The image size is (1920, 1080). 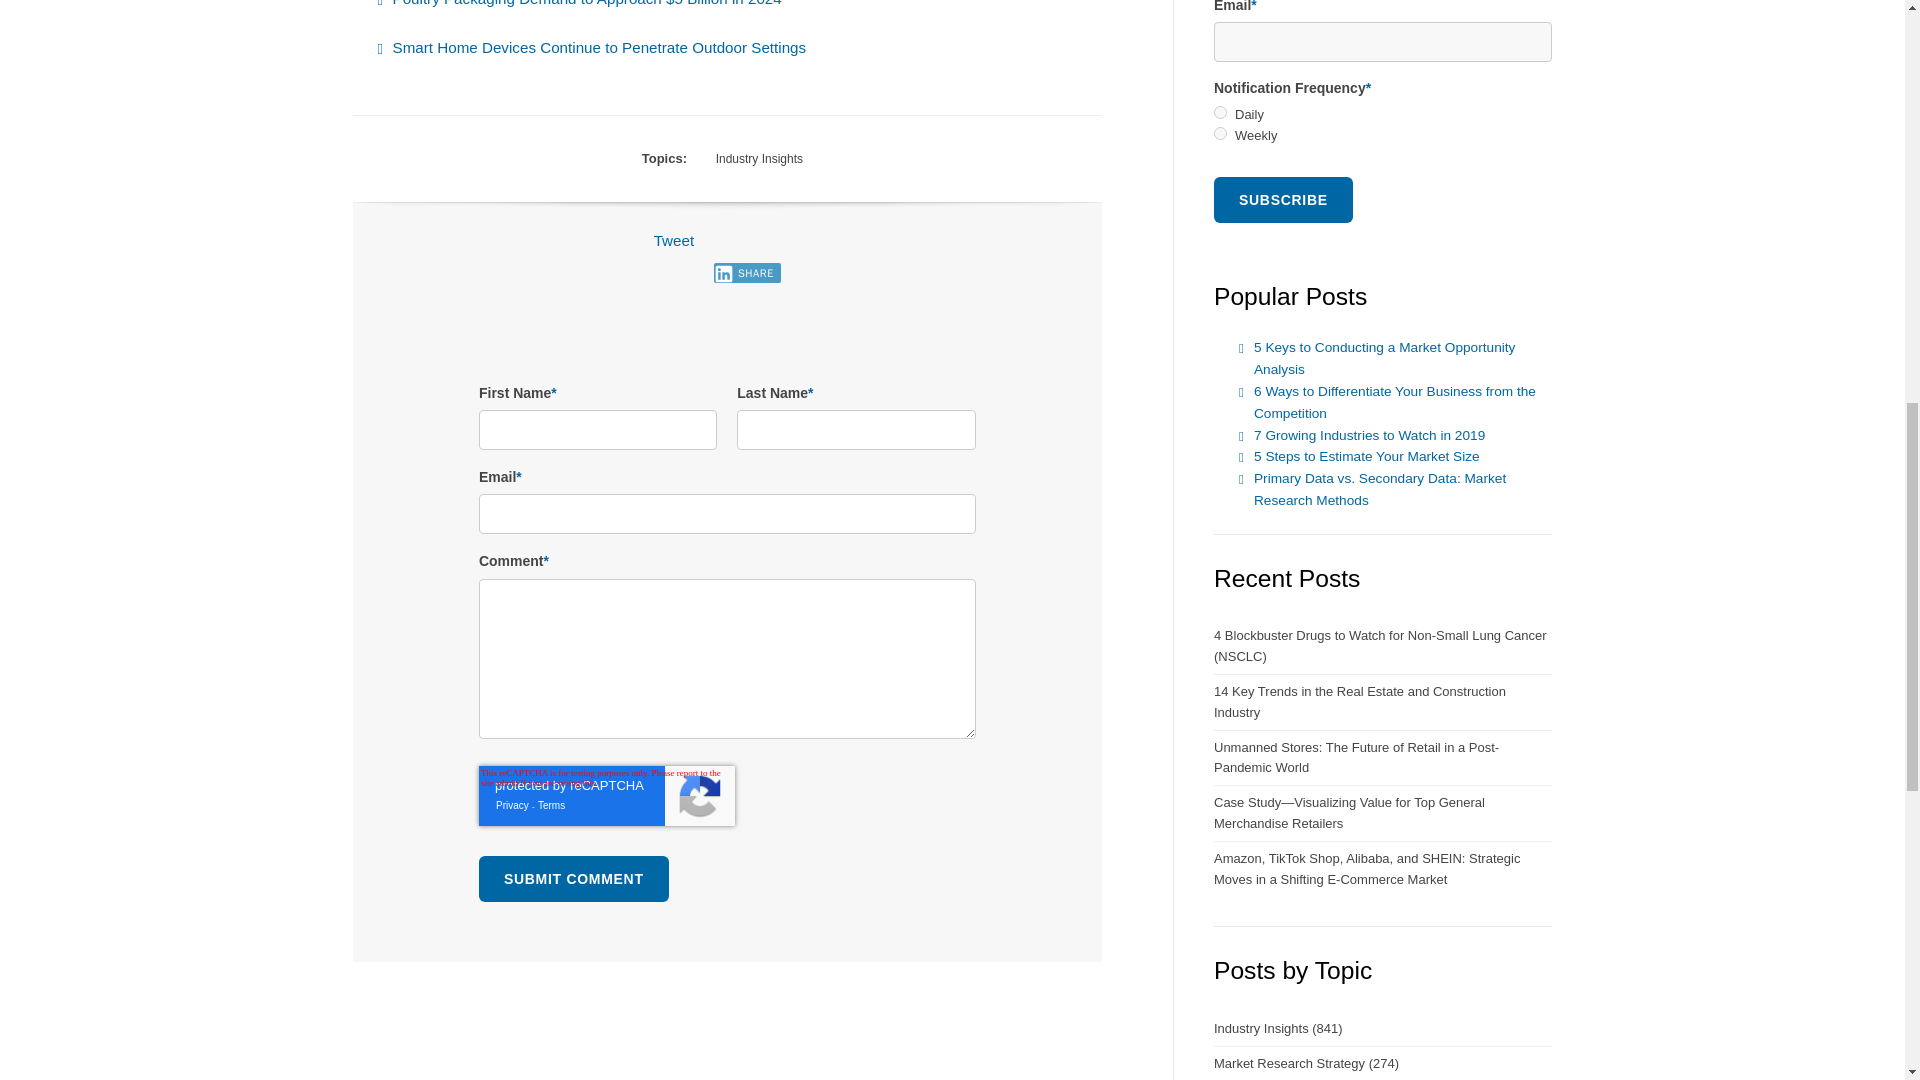 I want to click on 5 Steps to Estimate Your Market Size, so click(x=1366, y=456).